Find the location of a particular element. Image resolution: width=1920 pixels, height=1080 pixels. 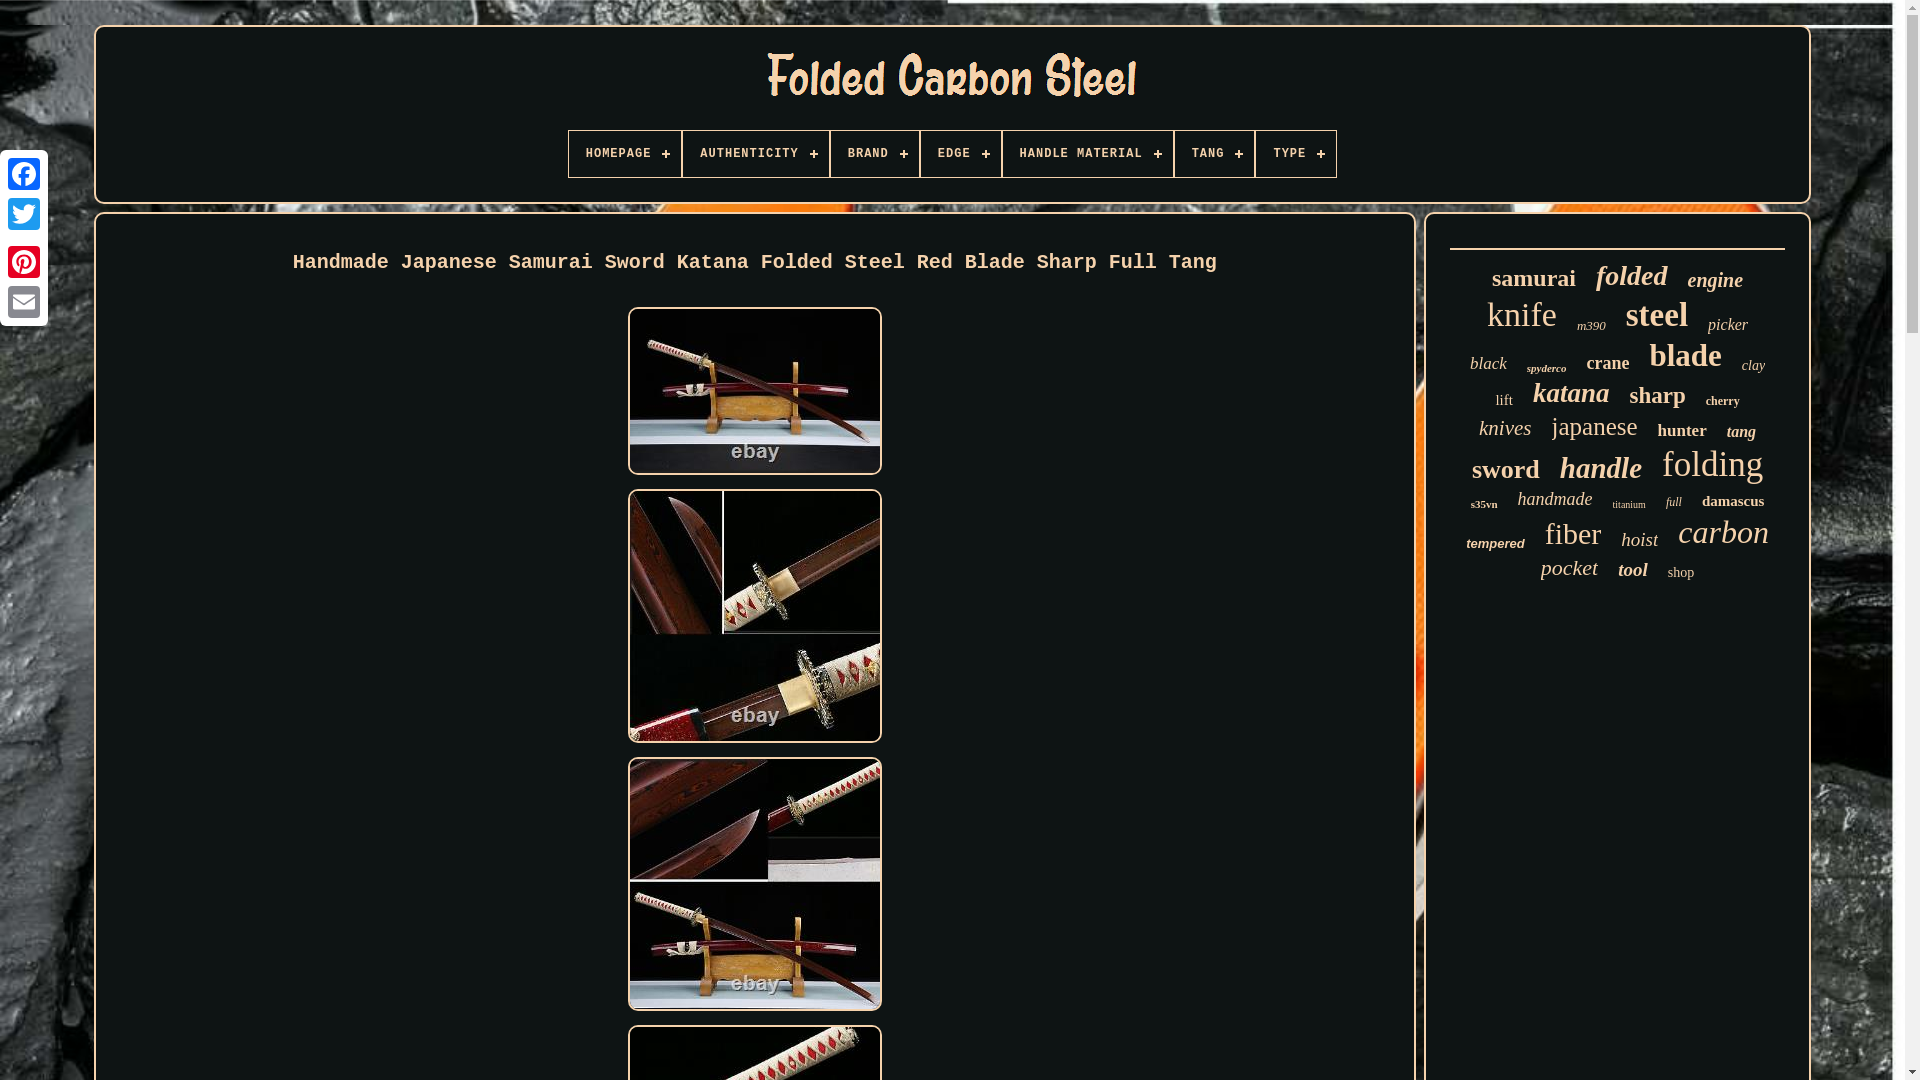

EDGE is located at coordinates (960, 154).